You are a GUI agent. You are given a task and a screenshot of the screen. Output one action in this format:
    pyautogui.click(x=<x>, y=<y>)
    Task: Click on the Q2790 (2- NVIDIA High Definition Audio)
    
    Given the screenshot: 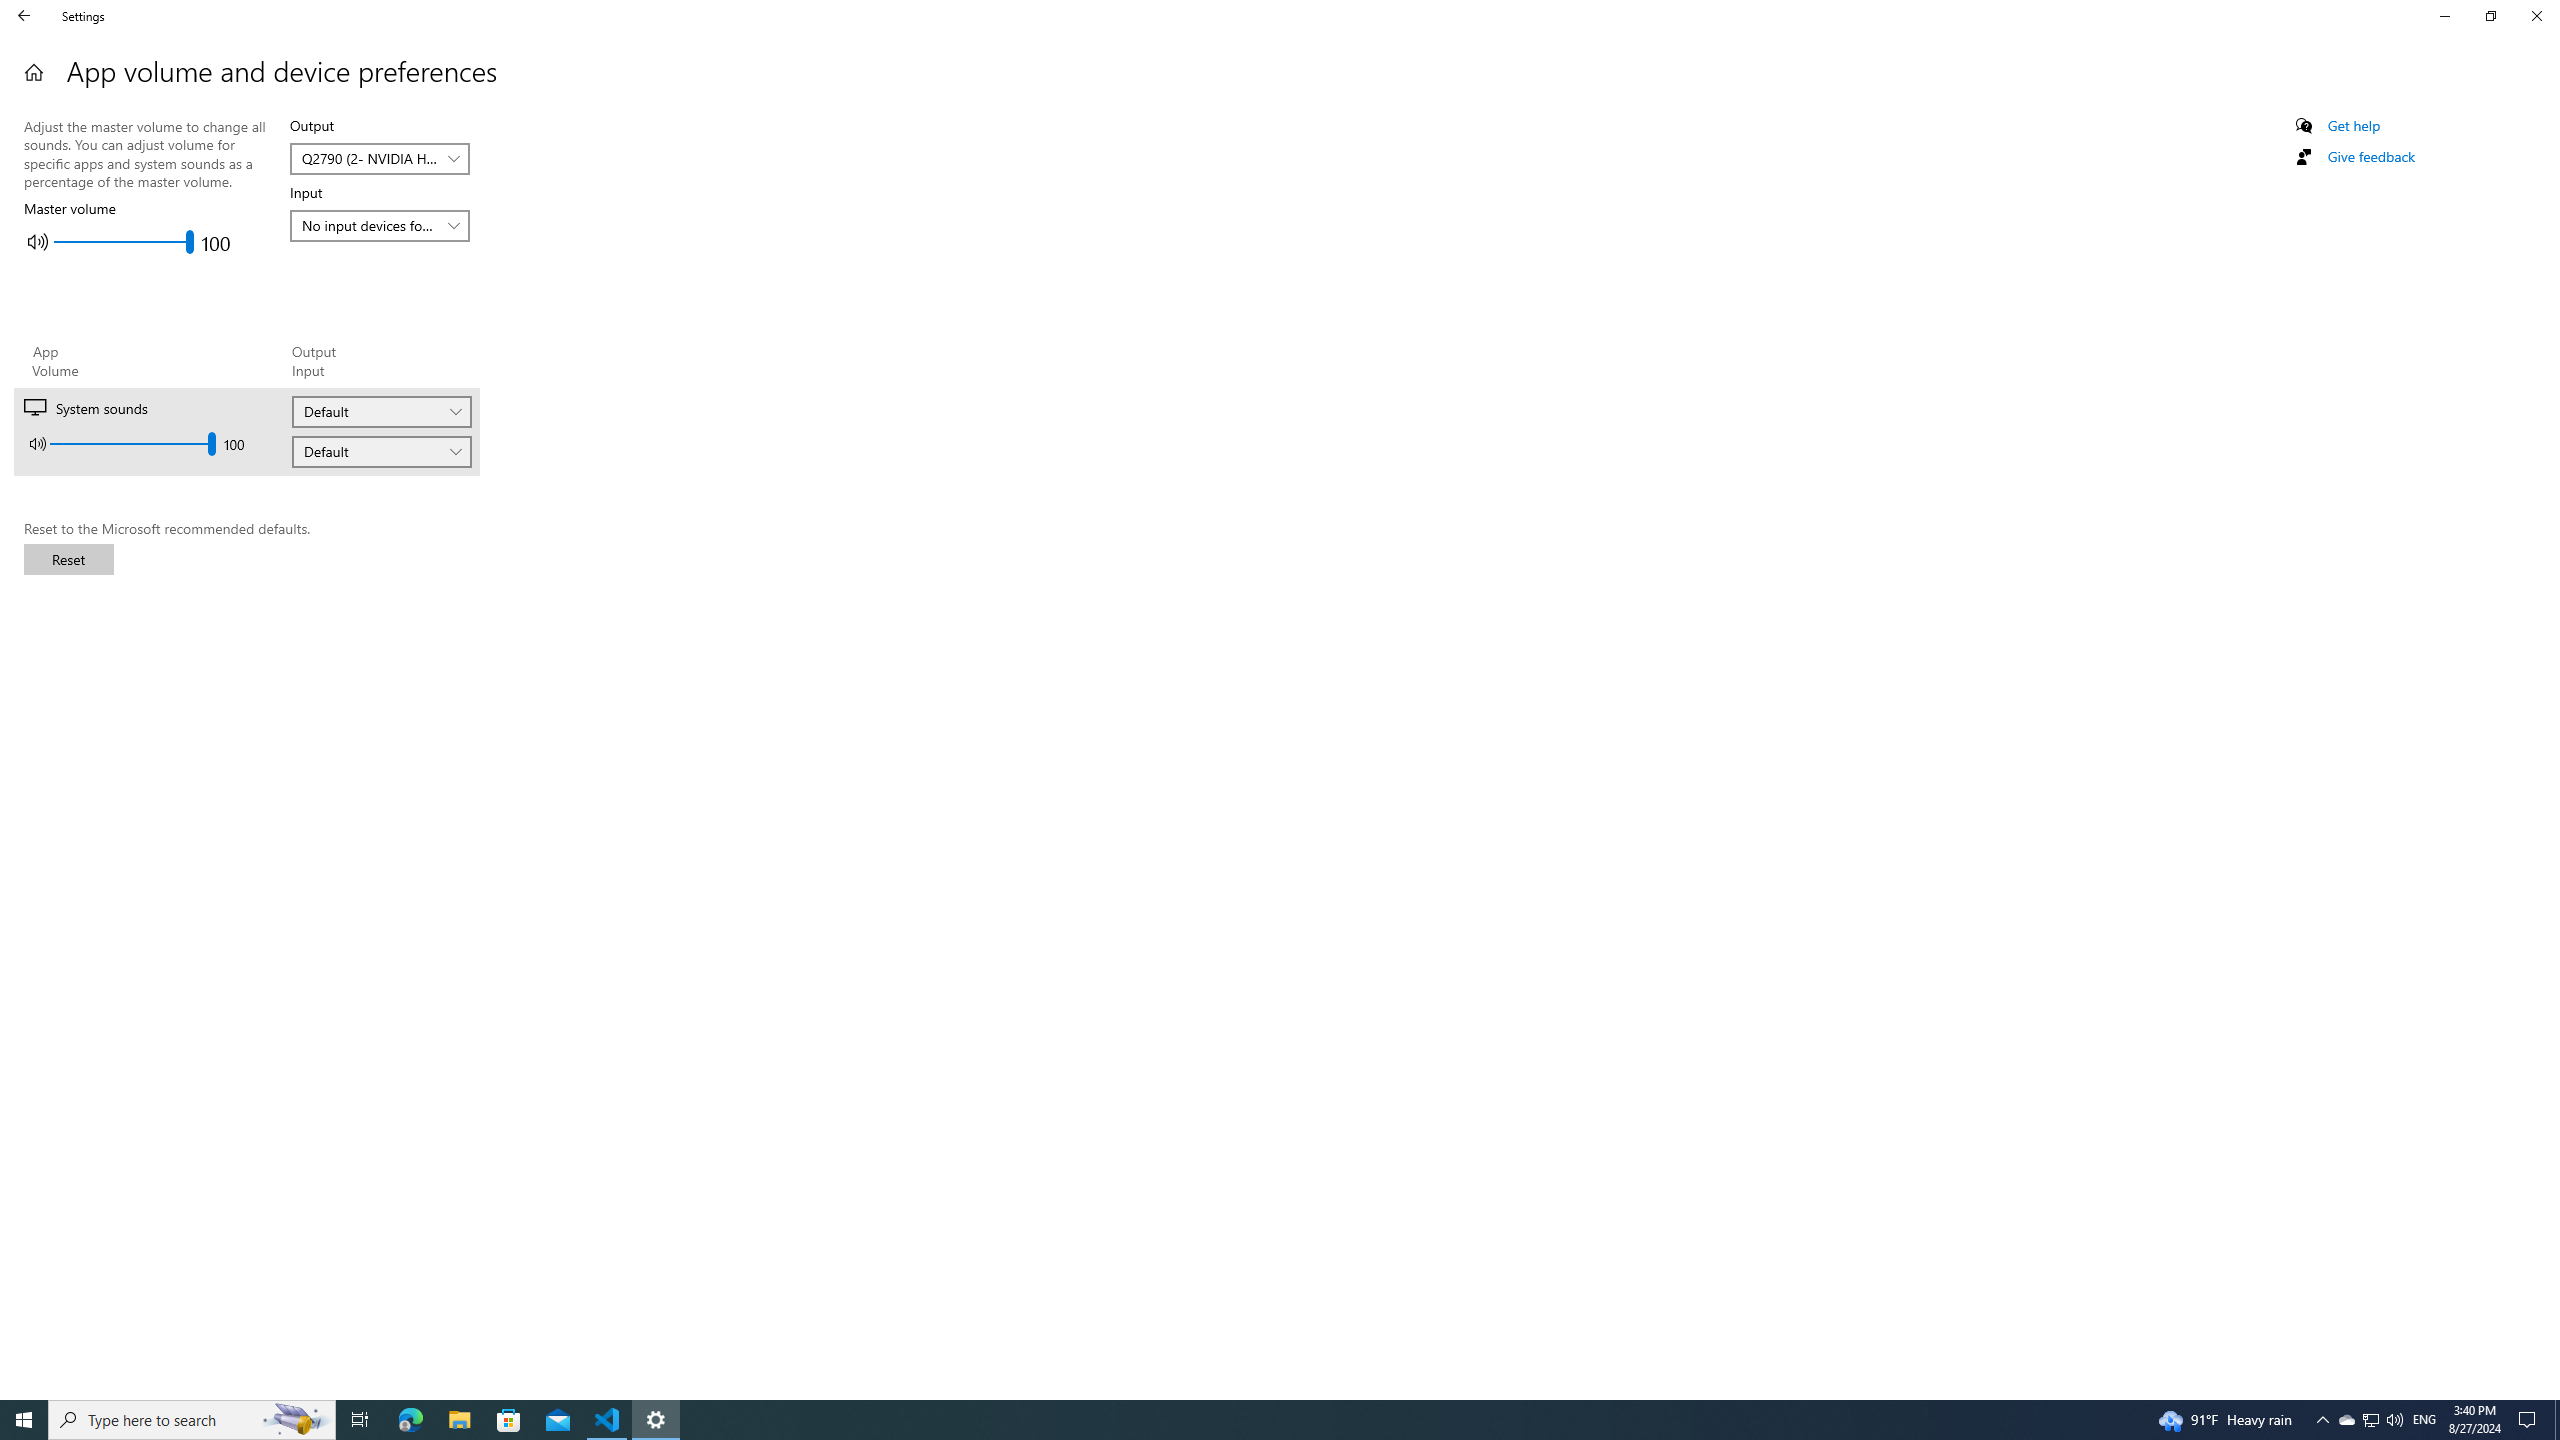 What is the action you would take?
    pyautogui.click(x=360, y=1420)
    